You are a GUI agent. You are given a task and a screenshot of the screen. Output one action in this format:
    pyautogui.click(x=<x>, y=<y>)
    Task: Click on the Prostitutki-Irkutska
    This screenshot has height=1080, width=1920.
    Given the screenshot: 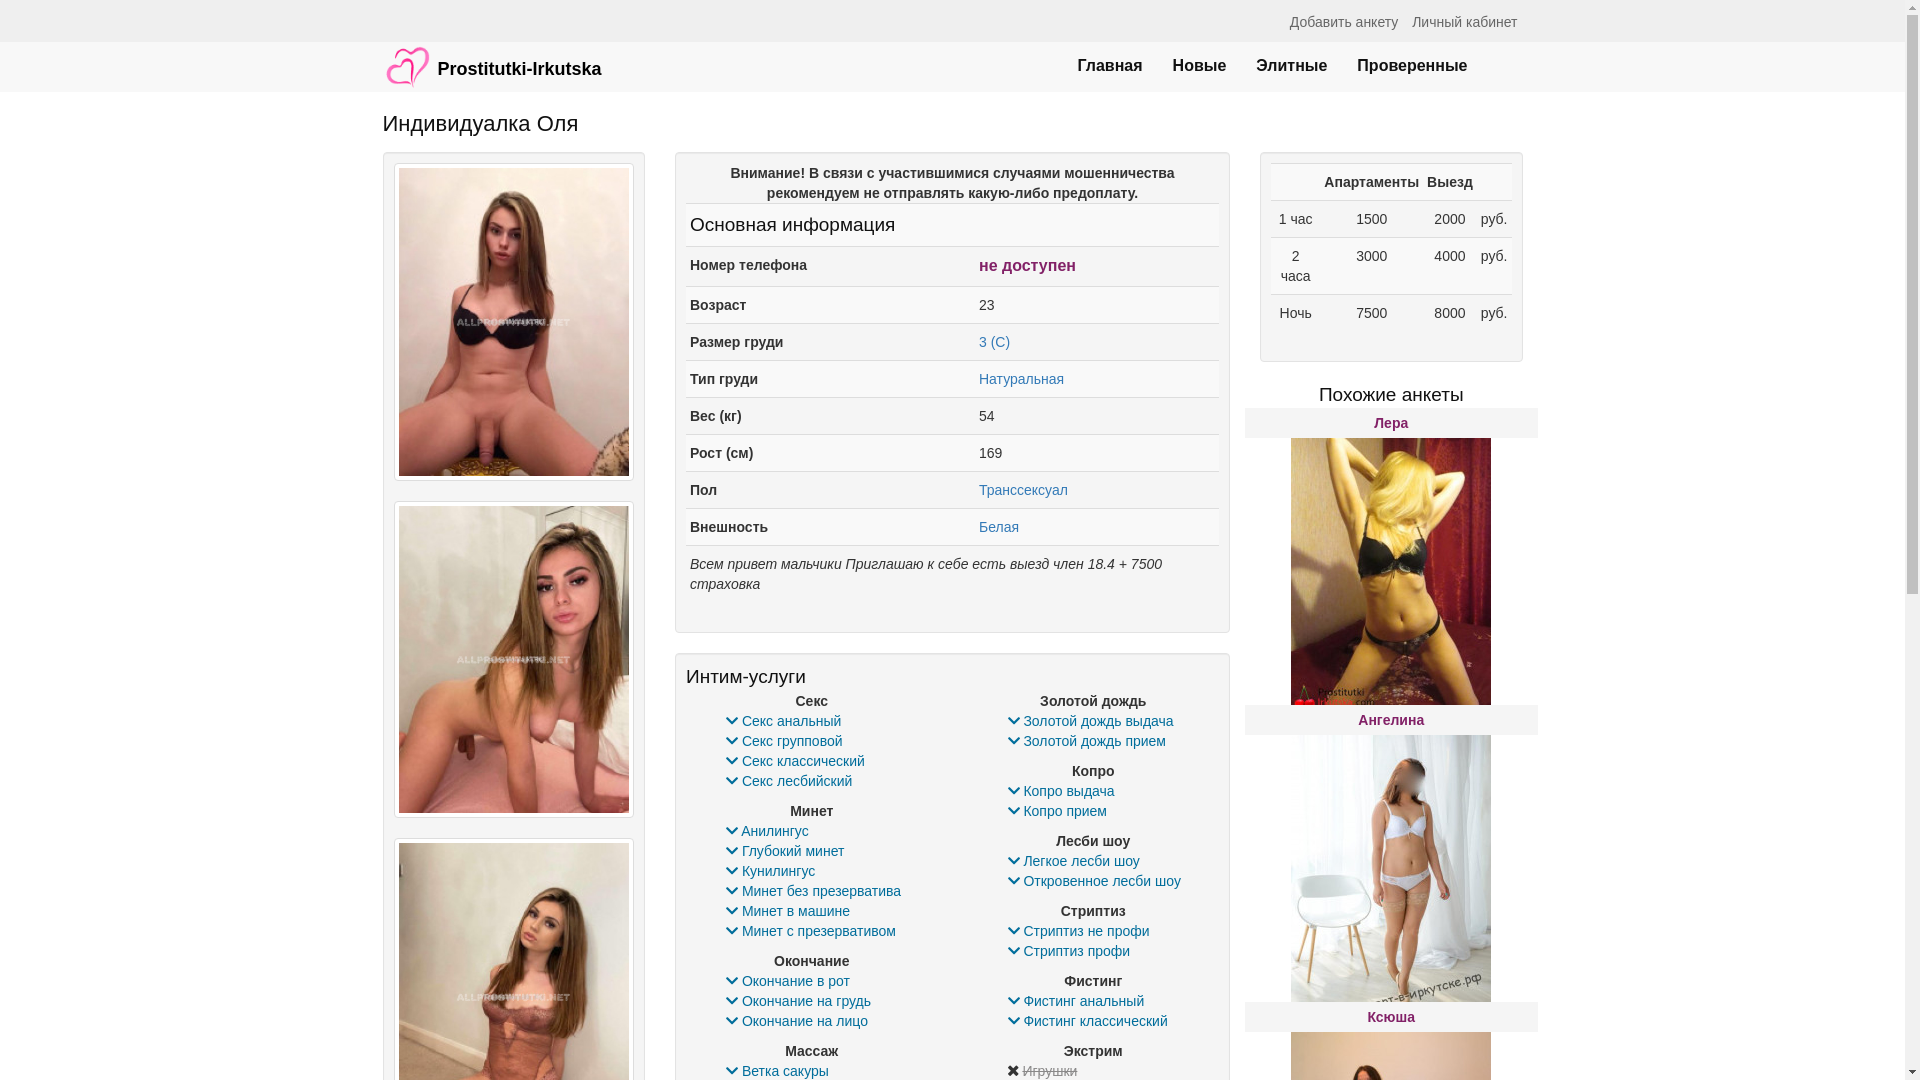 What is the action you would take?
    pyautogui.click(x=492, y=57)
    